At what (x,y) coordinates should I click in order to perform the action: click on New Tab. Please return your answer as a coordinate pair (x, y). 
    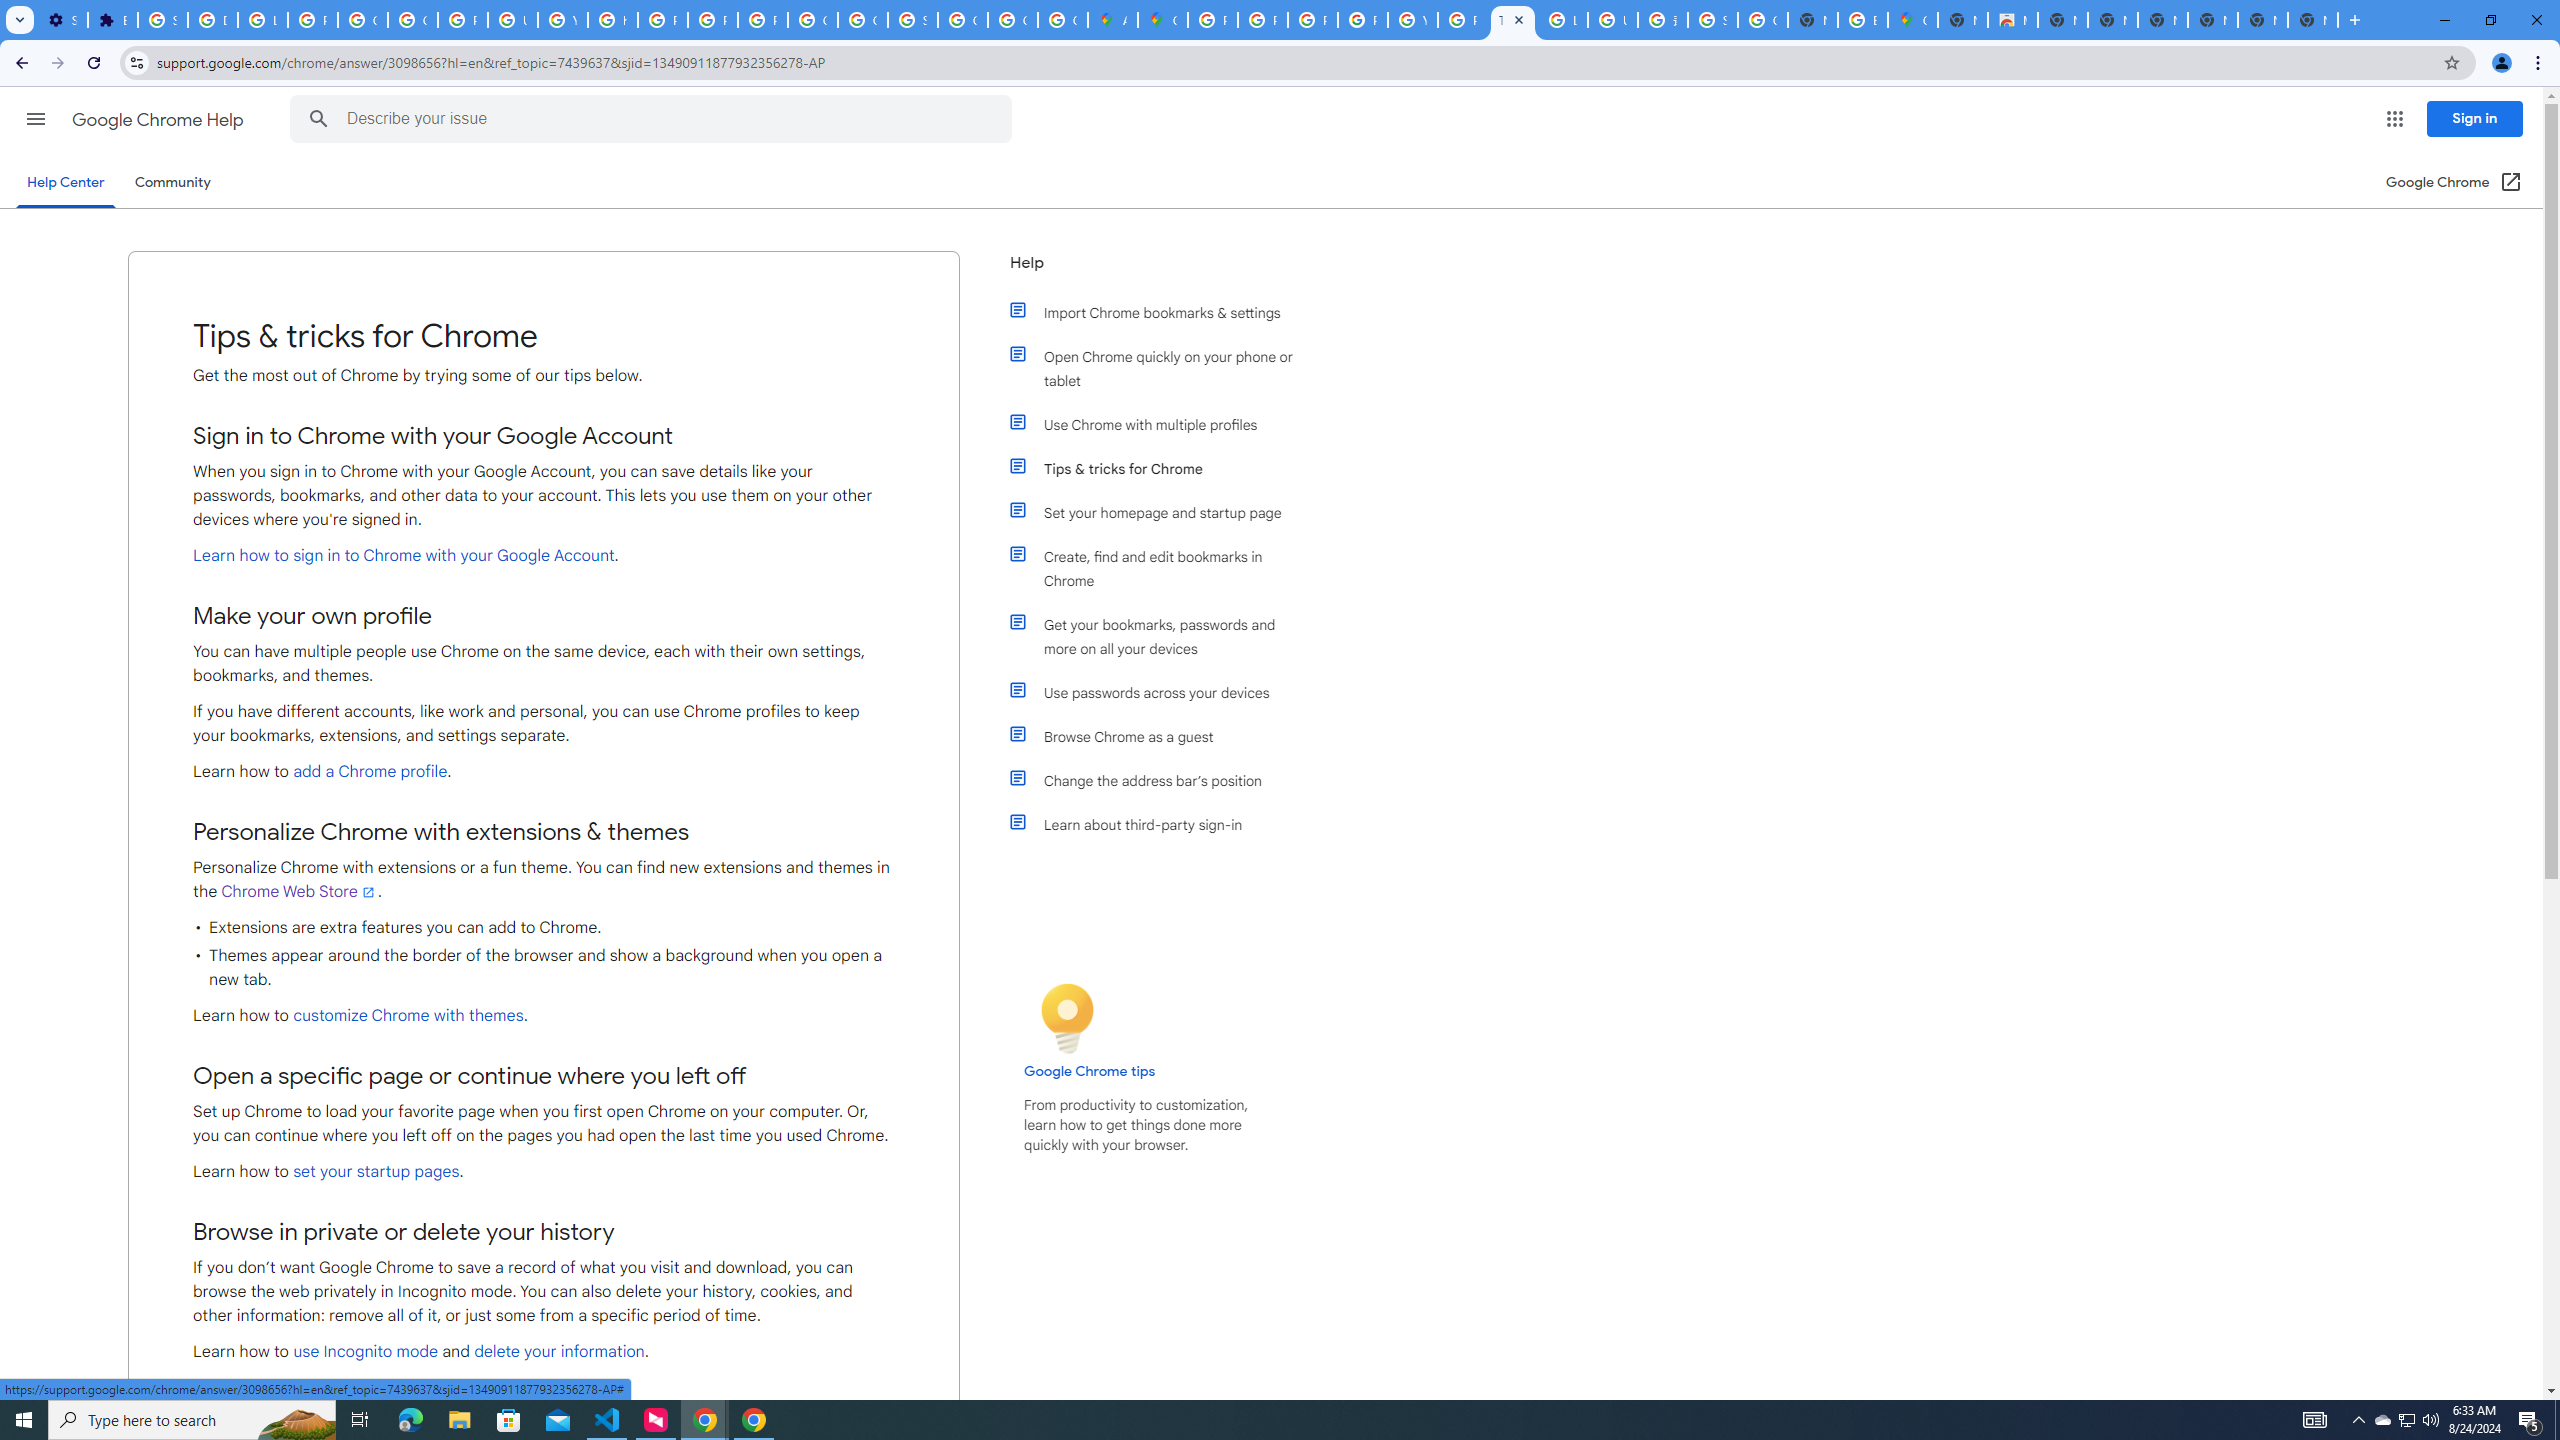
    Looking at the image, I should click on (2312, 20).